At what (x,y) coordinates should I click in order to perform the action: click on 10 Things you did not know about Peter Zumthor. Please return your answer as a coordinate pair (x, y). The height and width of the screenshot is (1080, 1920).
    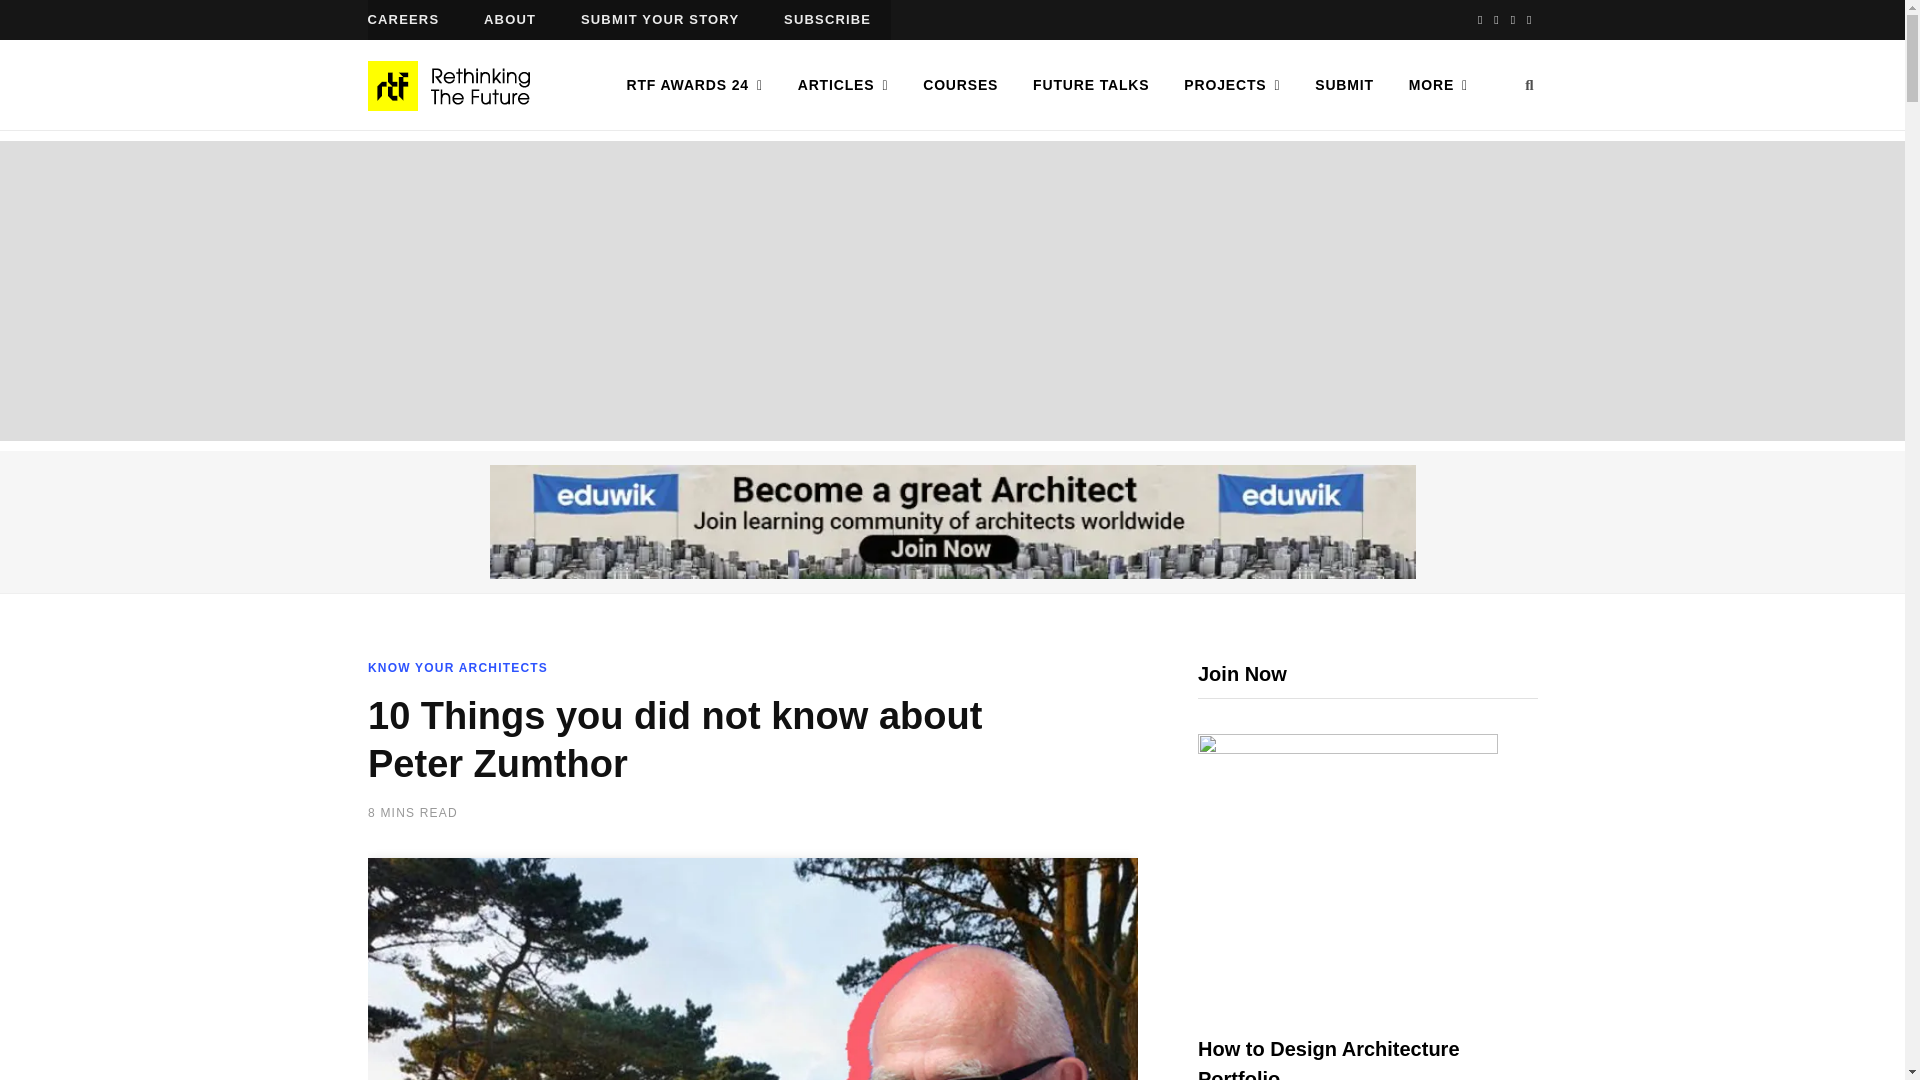
    Looking at the image, I should click on (753, 968).